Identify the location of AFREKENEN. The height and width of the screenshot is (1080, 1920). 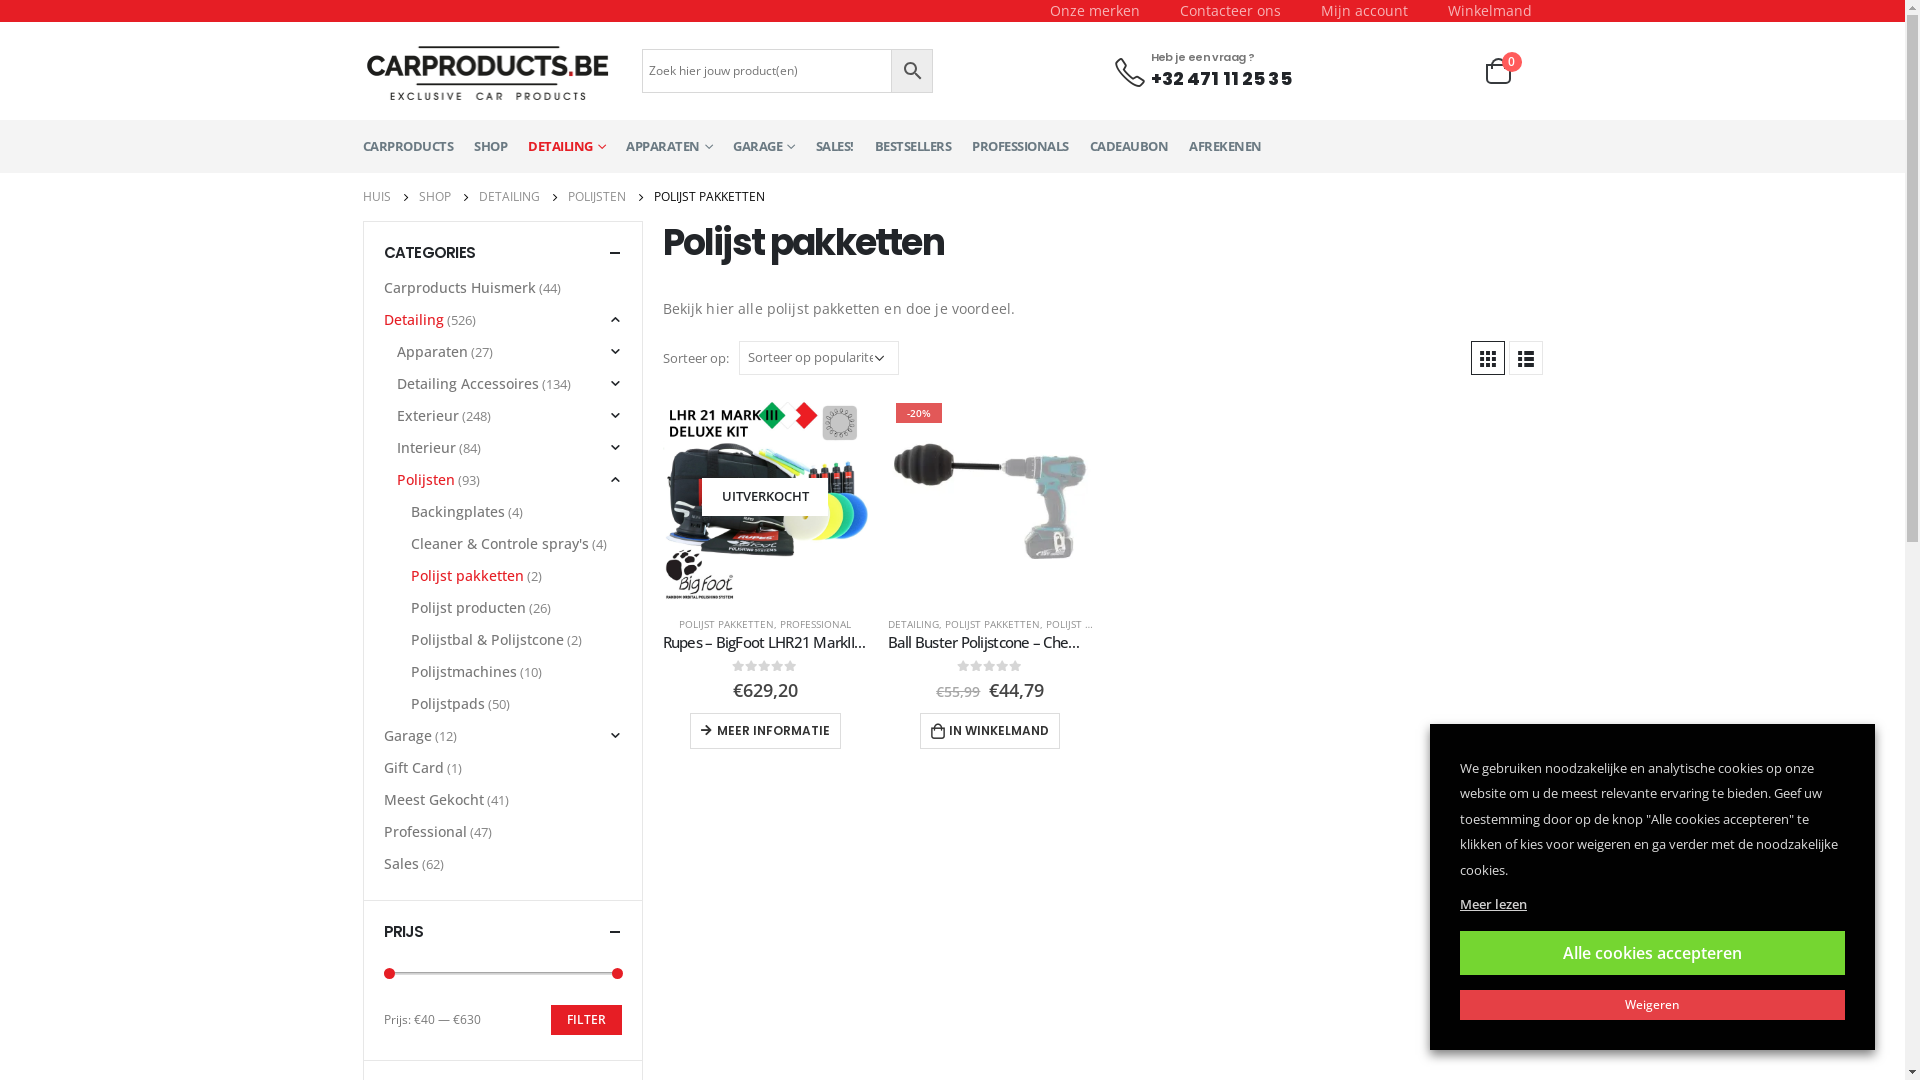
(1226, 146).